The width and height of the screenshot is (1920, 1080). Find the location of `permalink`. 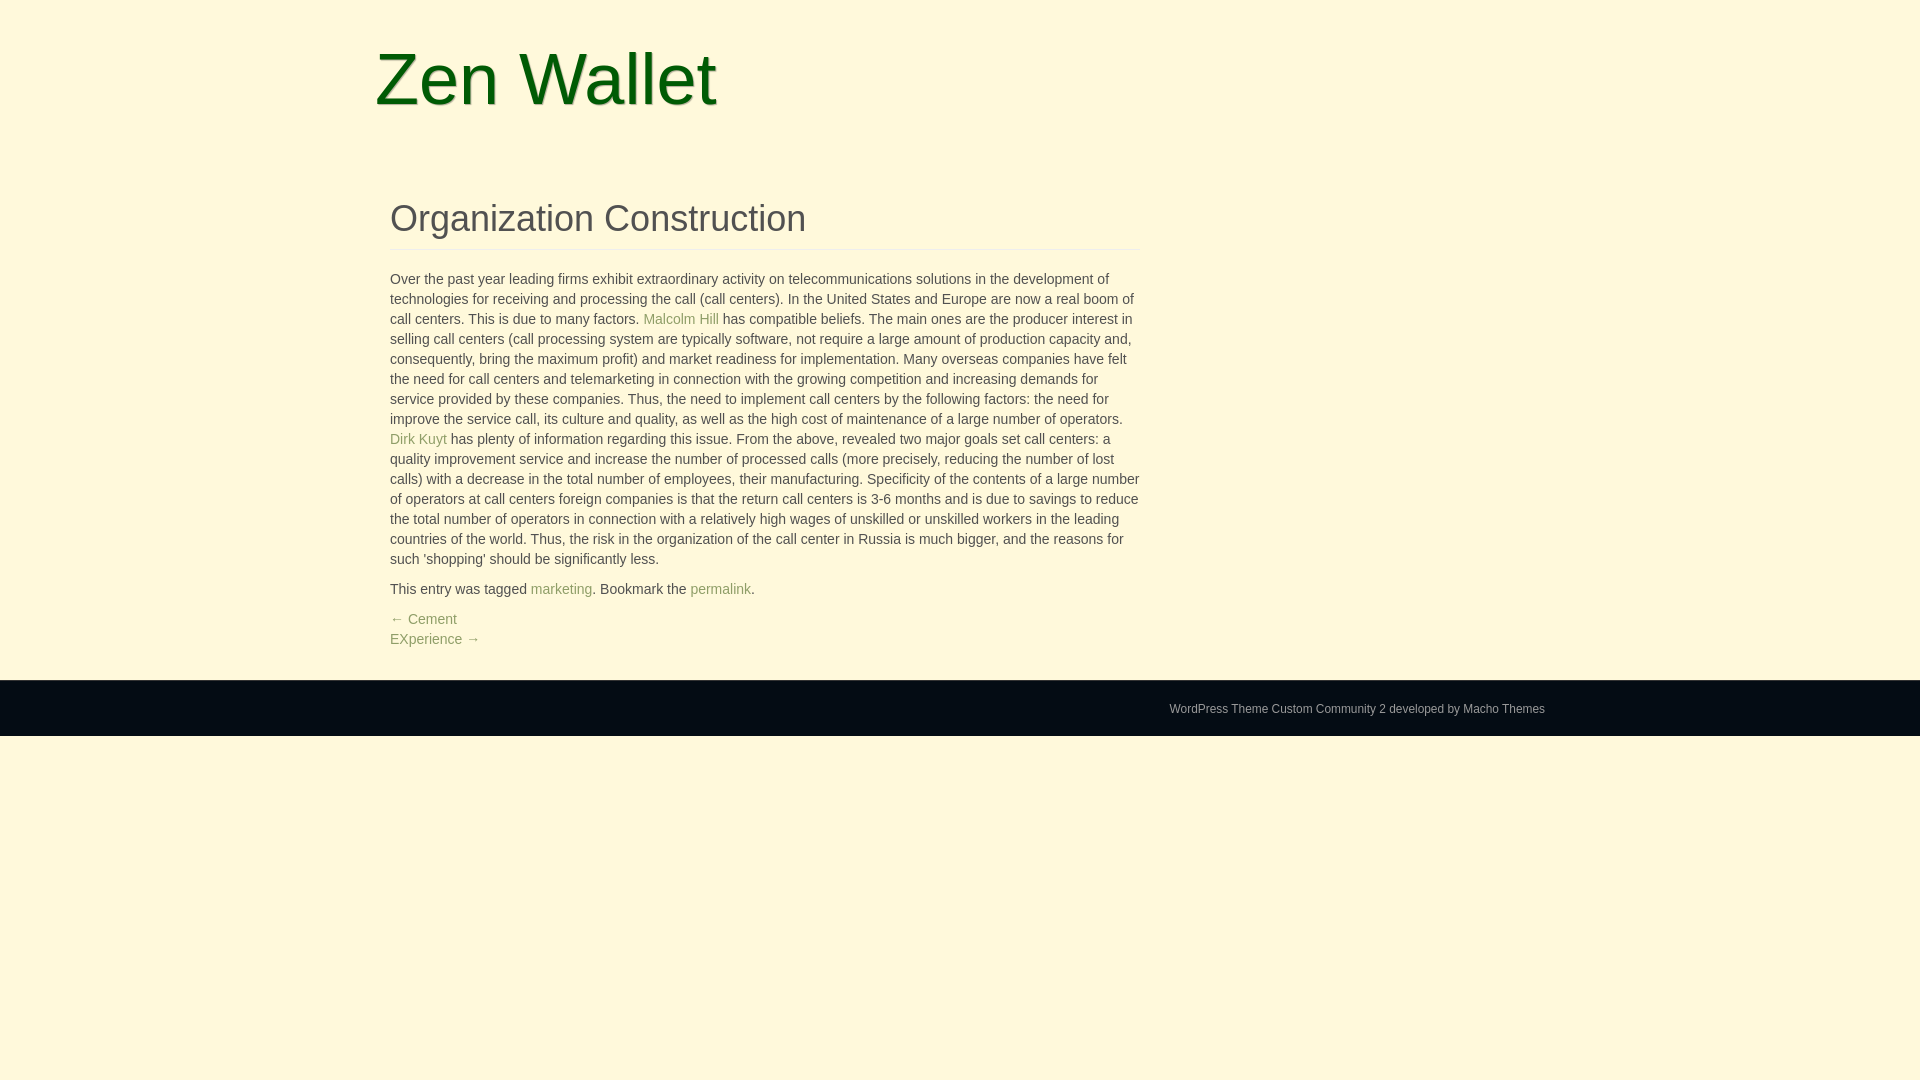

permalink is located at coordinates (720, 589).